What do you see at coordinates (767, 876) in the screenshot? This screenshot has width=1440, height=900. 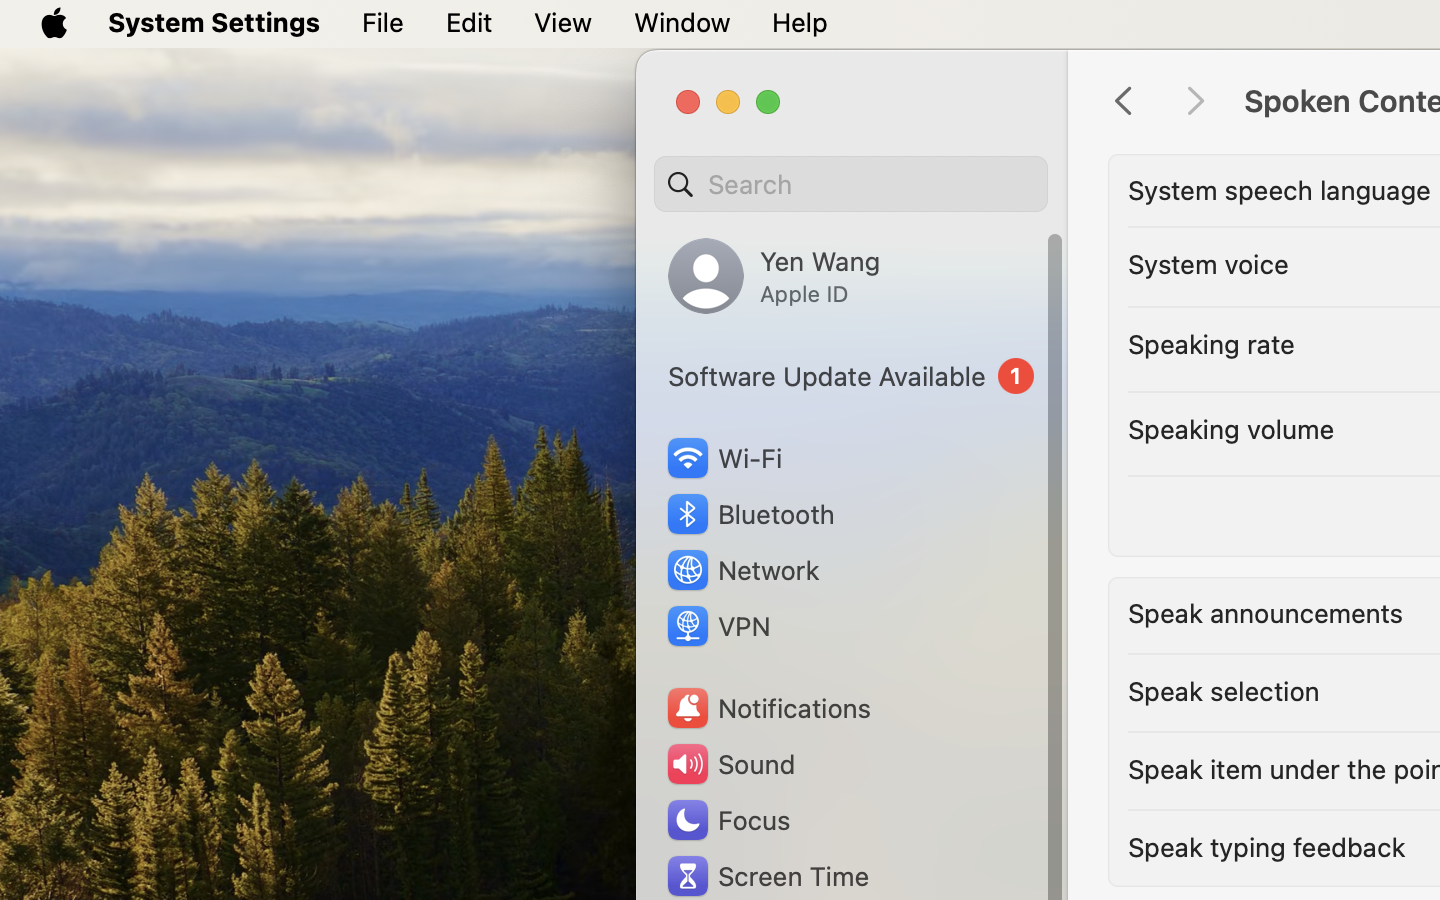 I see `Screen Time` at bounding box center [767, 876].